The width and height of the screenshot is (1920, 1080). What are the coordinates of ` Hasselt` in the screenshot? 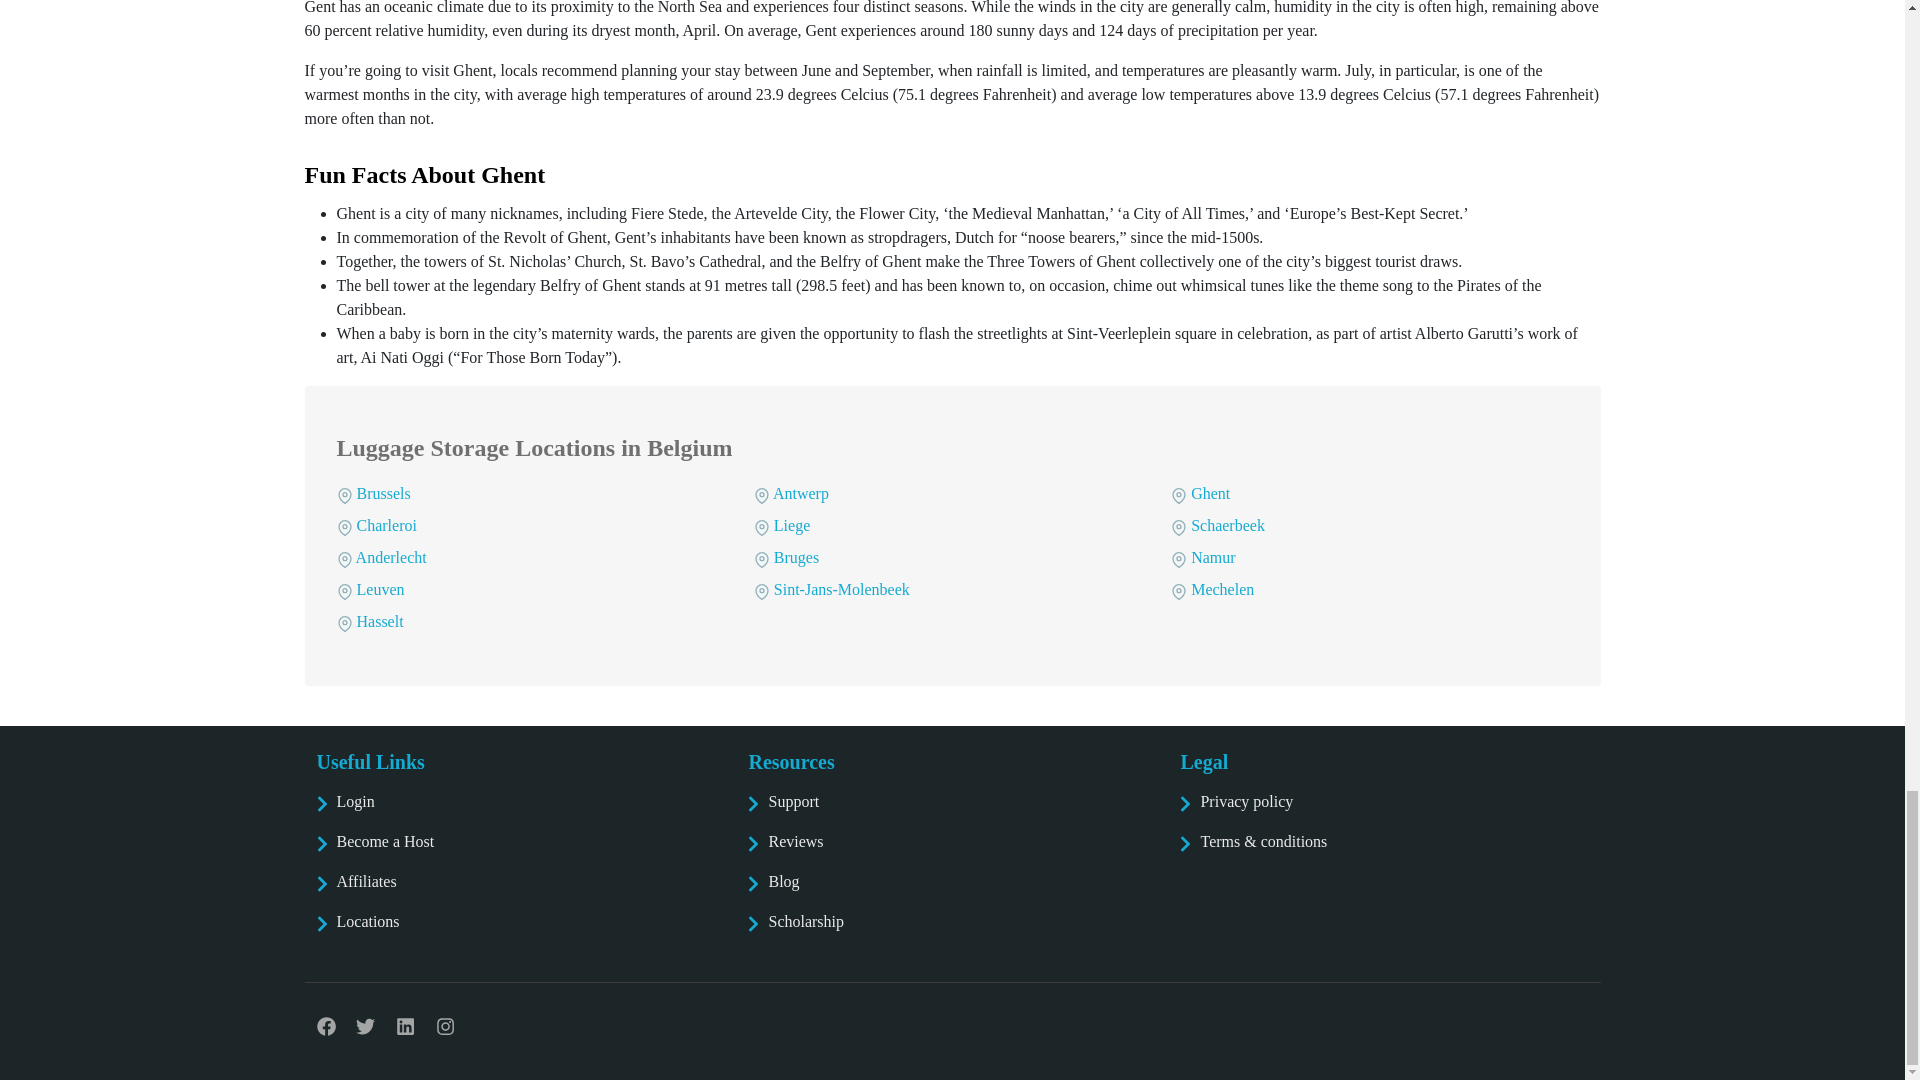 It's located at (370, 621).